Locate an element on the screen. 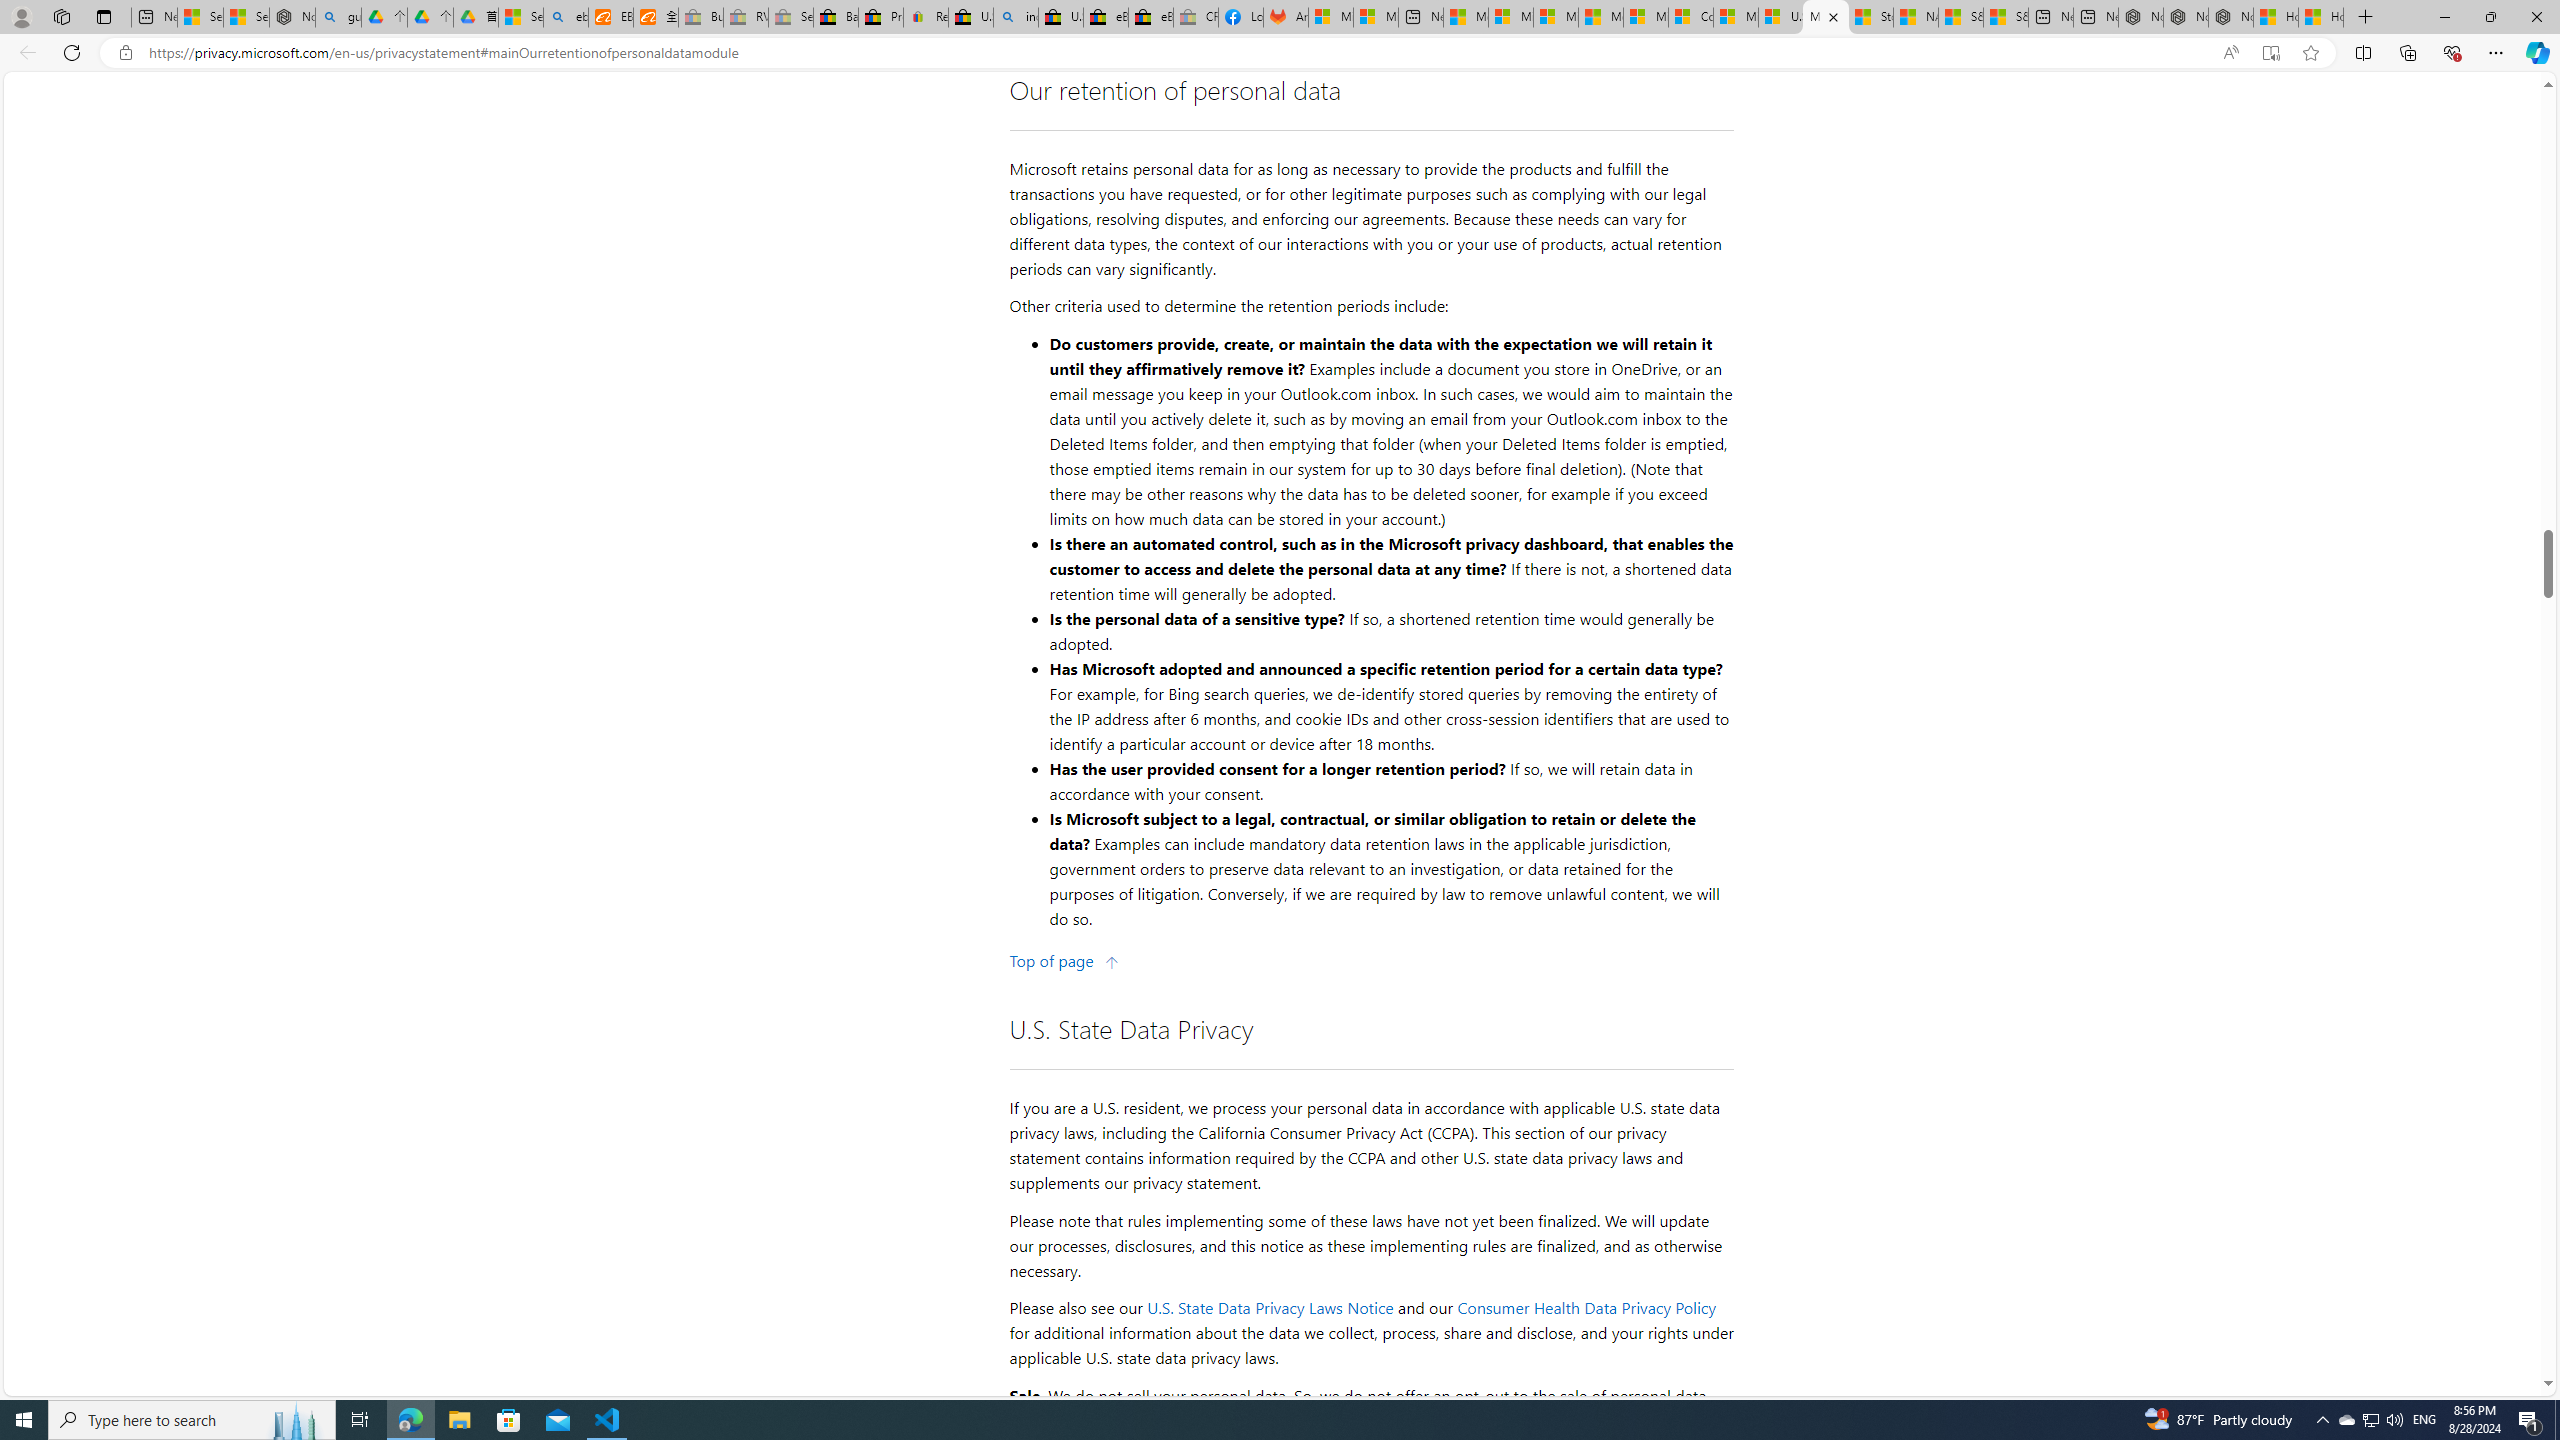  Register: Create a personal eBay account is located at coordinates (926, 17).